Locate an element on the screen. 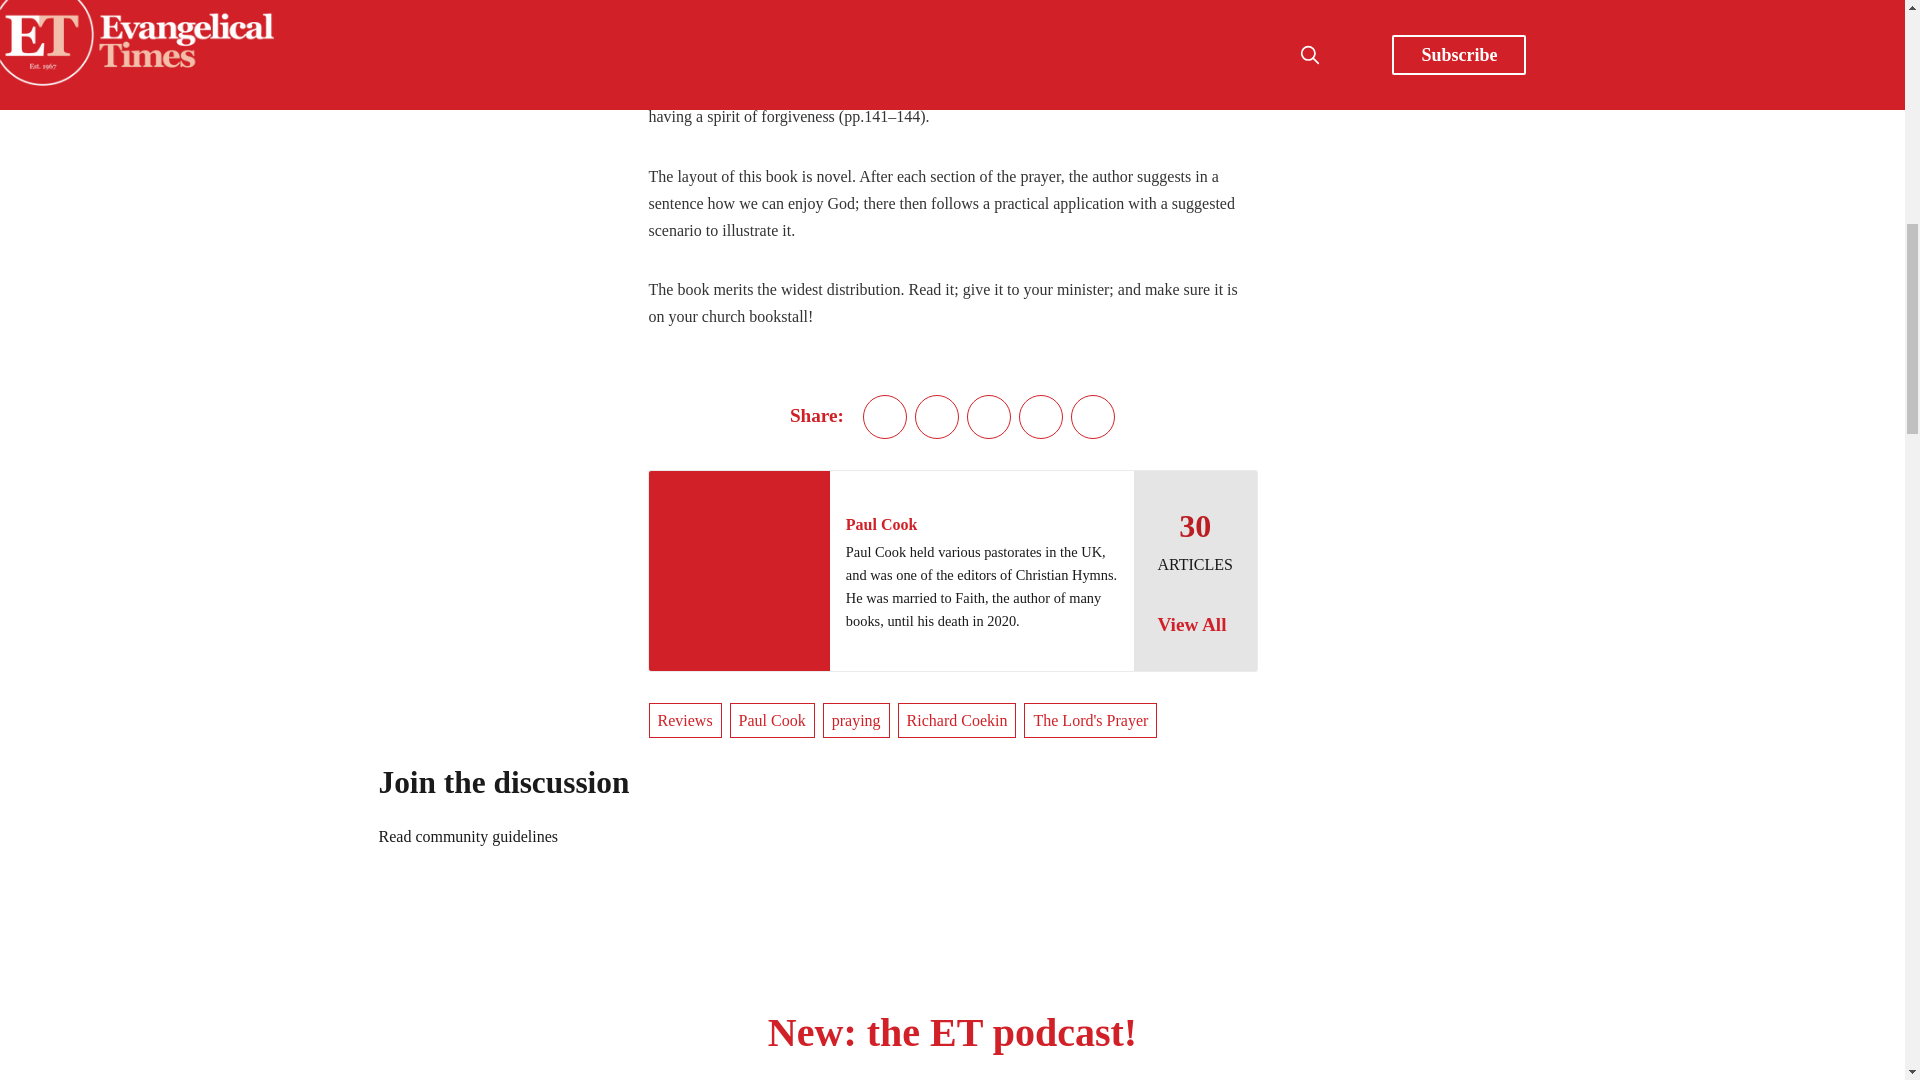 This screenshot has width=1920, height=1080. Share on Linkedin is located at coordinates (989, 416).